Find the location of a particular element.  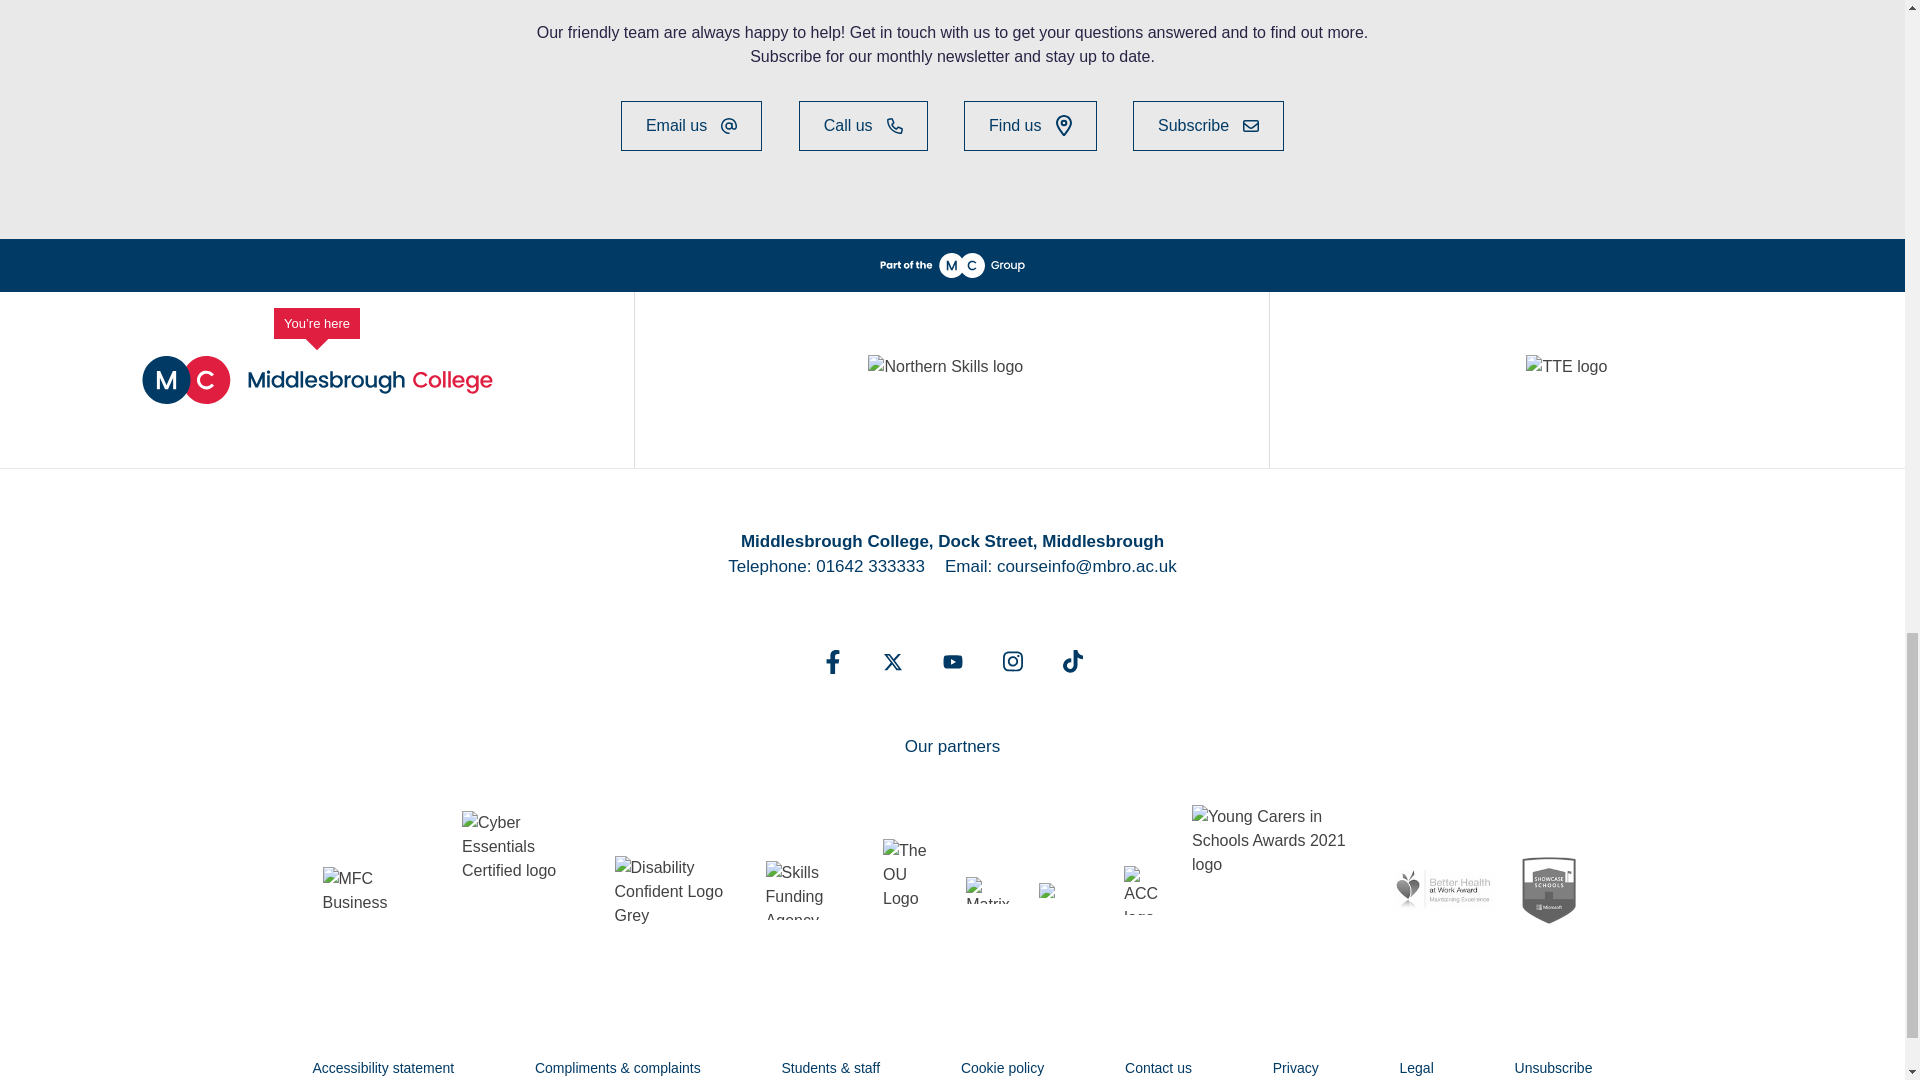

Matrix logo is located at coordinates (992, 889).